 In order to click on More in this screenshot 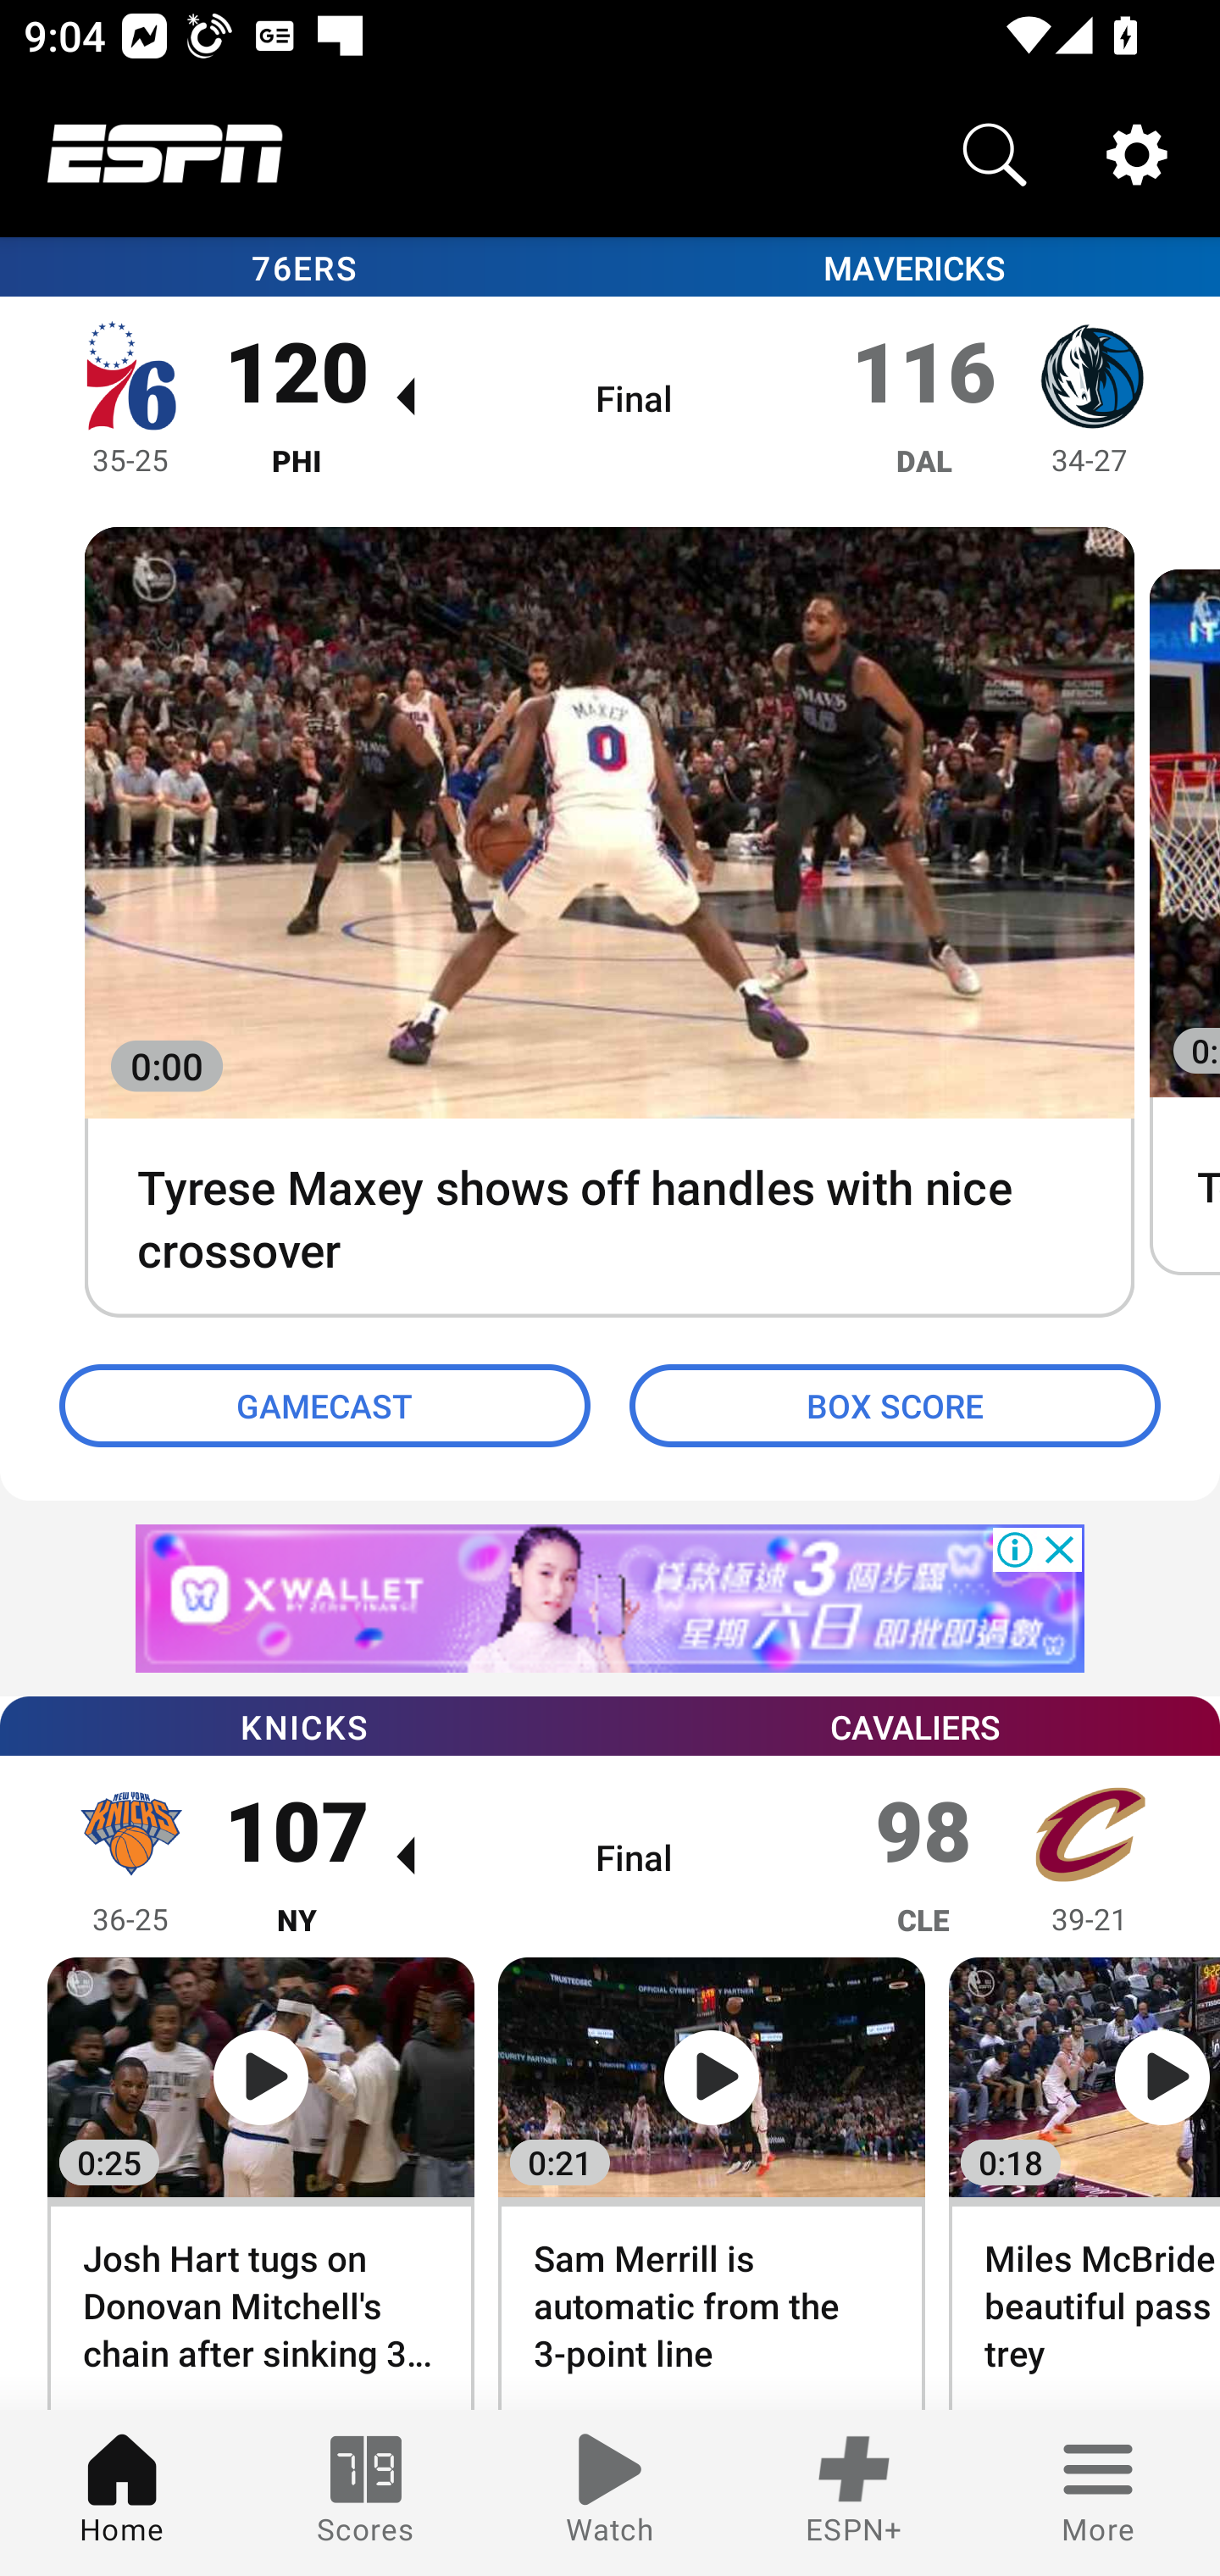, I will do `click(1098, 2493)`.